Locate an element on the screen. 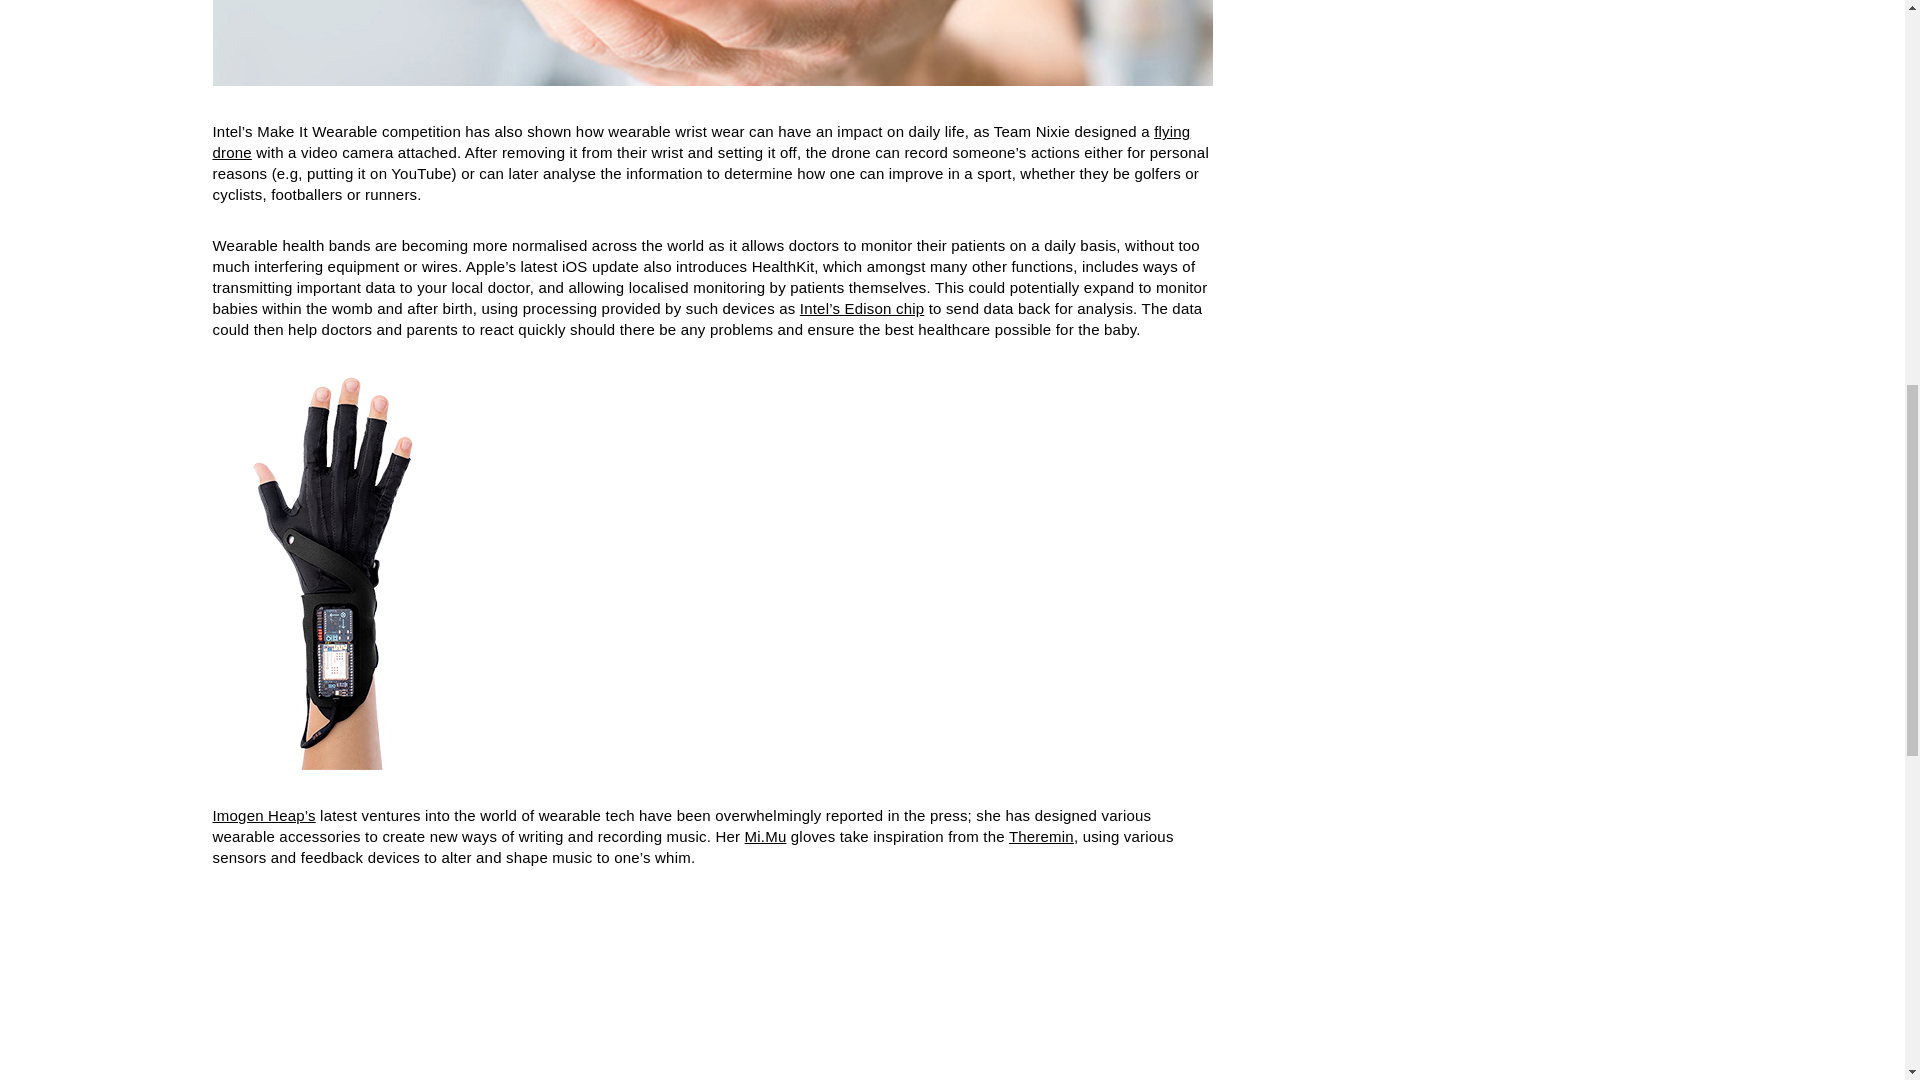  Intel Edison is located at coordinates (862, 308).